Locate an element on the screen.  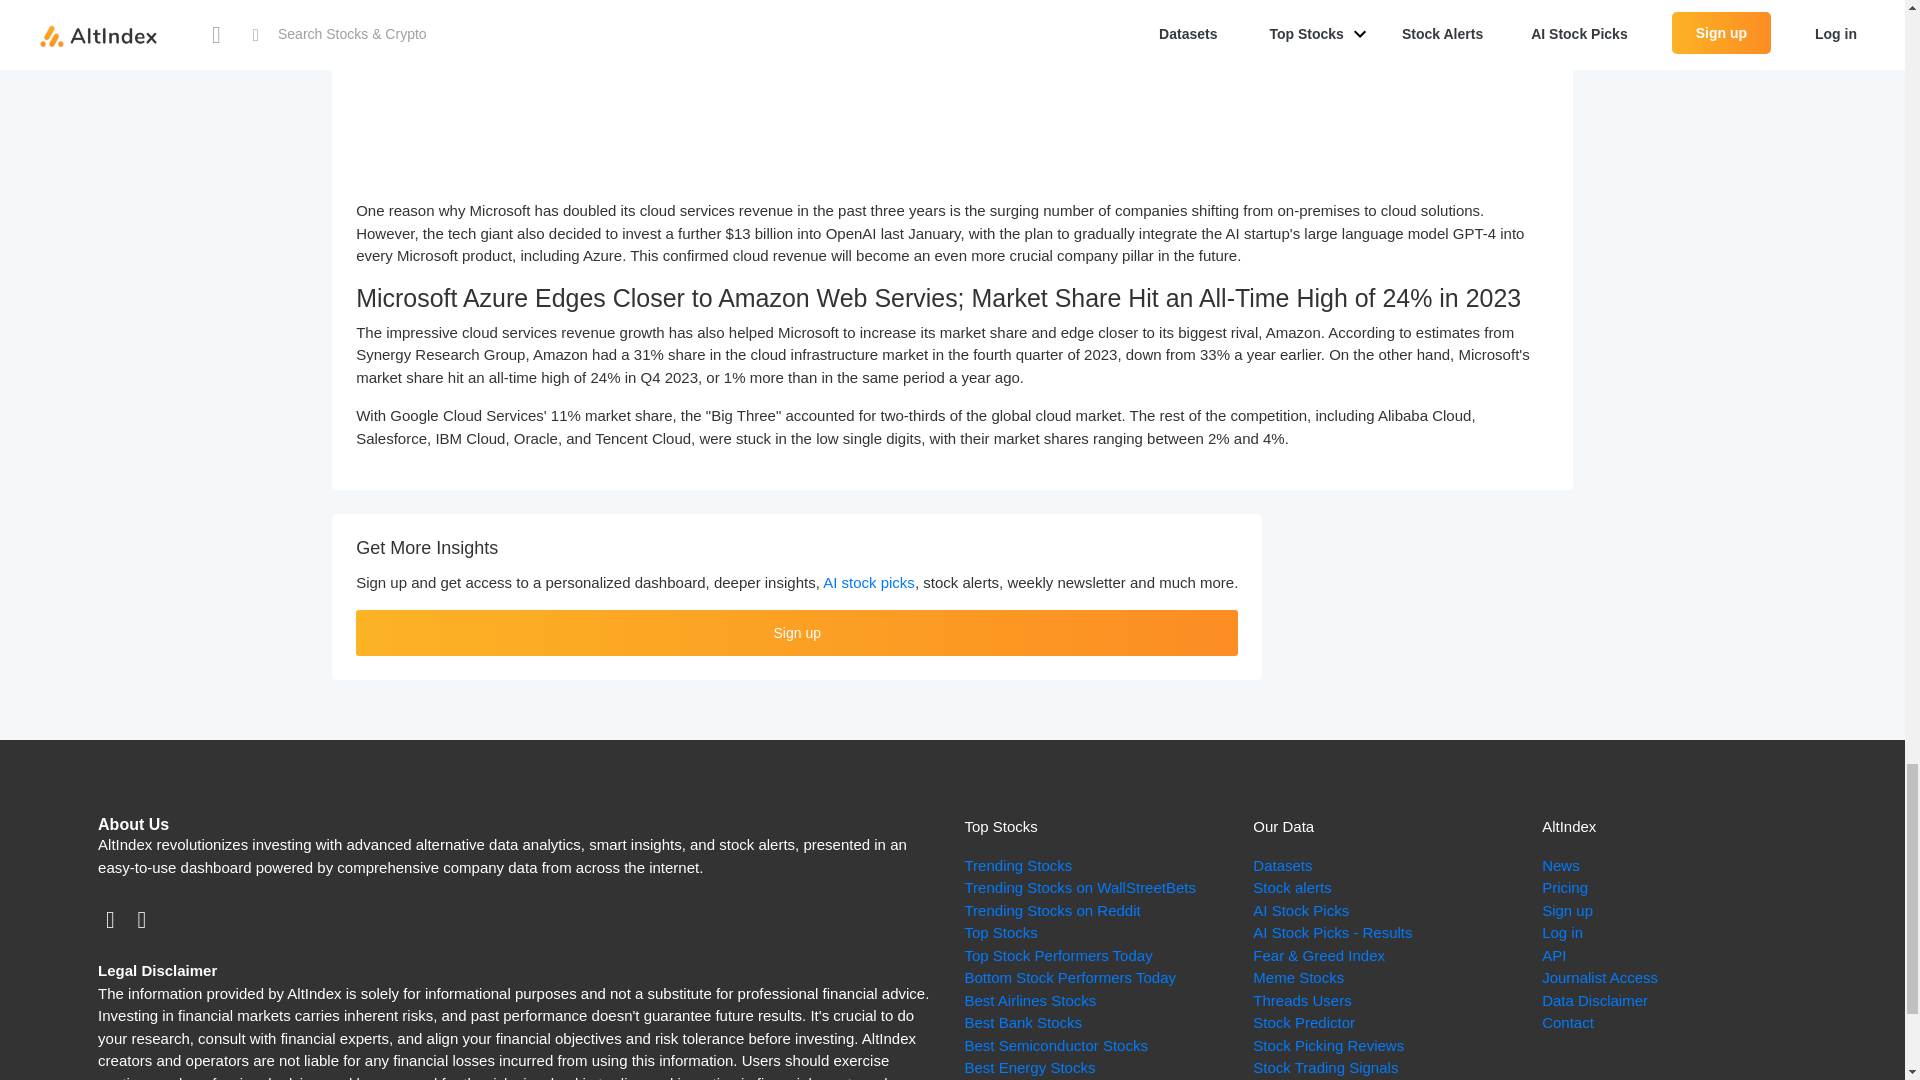
Best Bank Stocks is located at coordinates (1022, 1022).